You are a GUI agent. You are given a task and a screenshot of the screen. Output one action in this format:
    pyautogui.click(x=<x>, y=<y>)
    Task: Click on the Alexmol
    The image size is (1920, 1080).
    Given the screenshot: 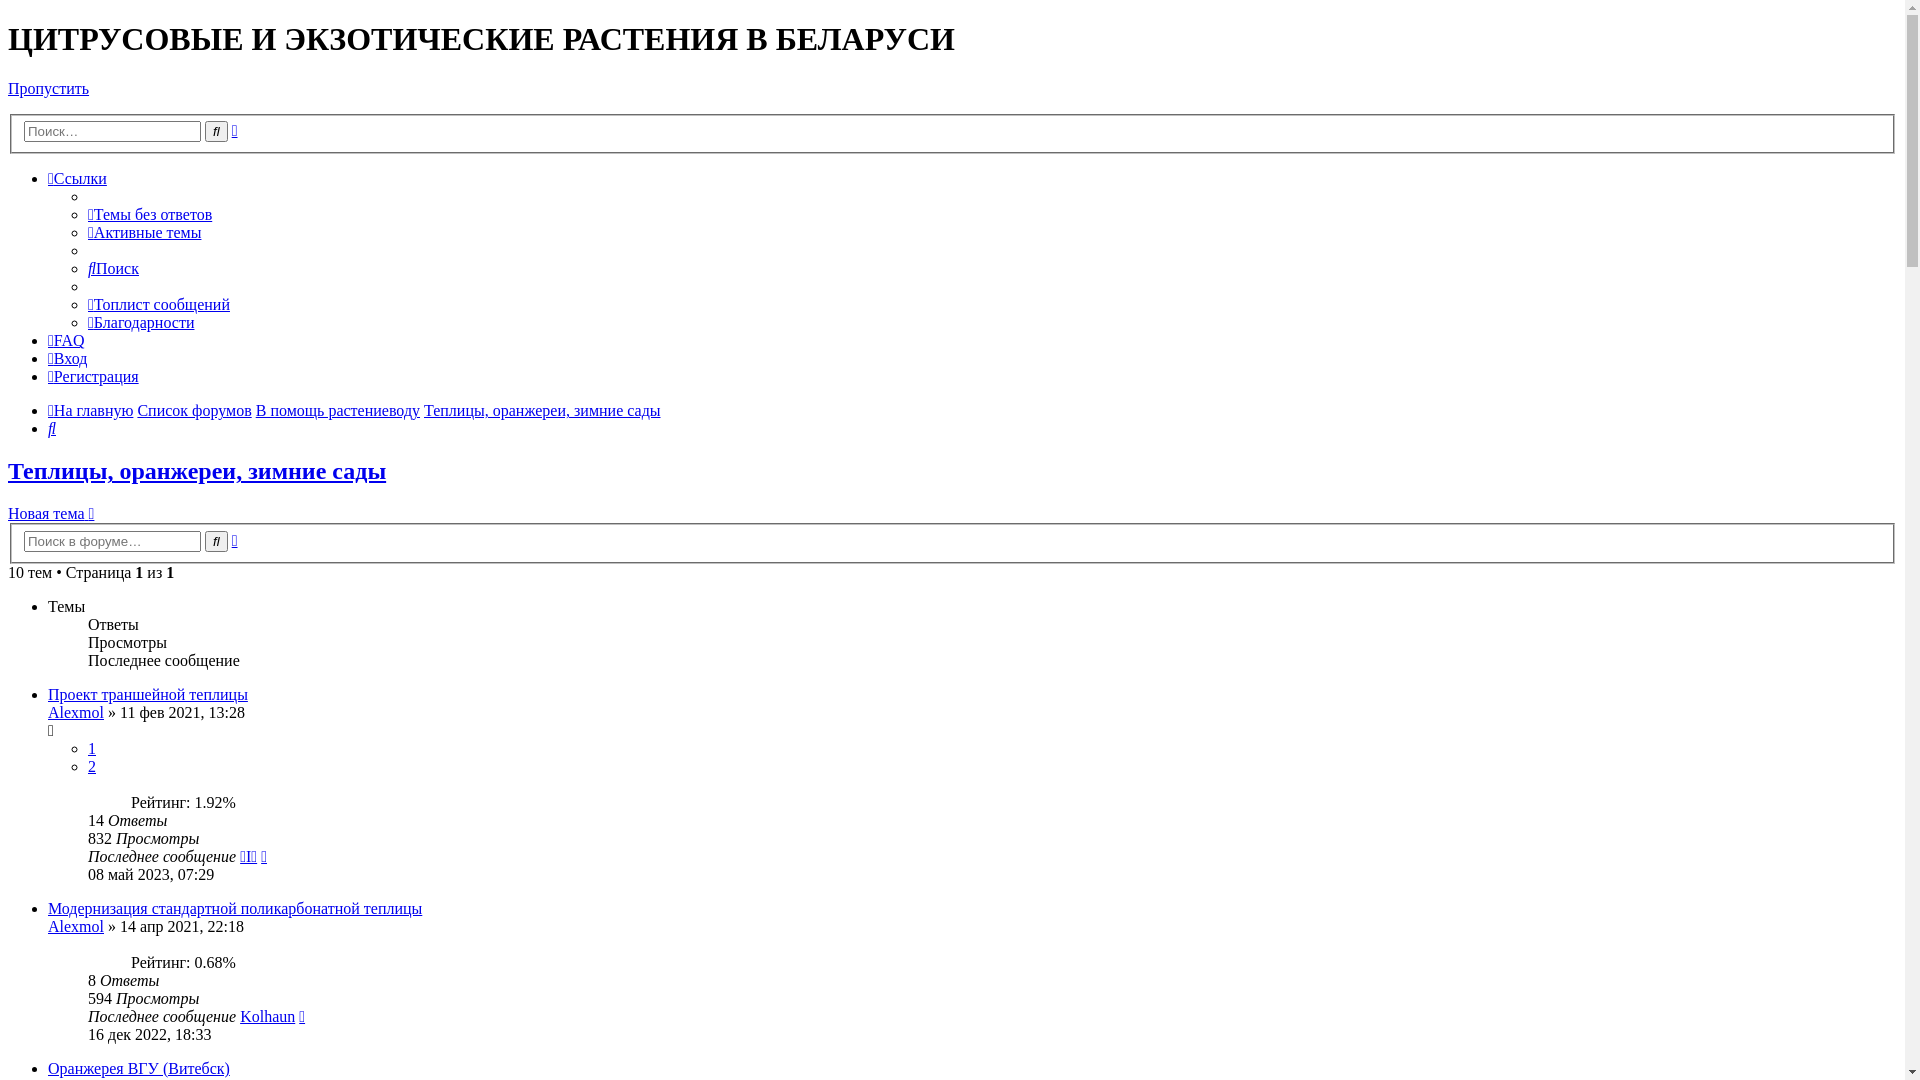 What is the action you would take?
    pyautogui.click(x=76, y=712)
    